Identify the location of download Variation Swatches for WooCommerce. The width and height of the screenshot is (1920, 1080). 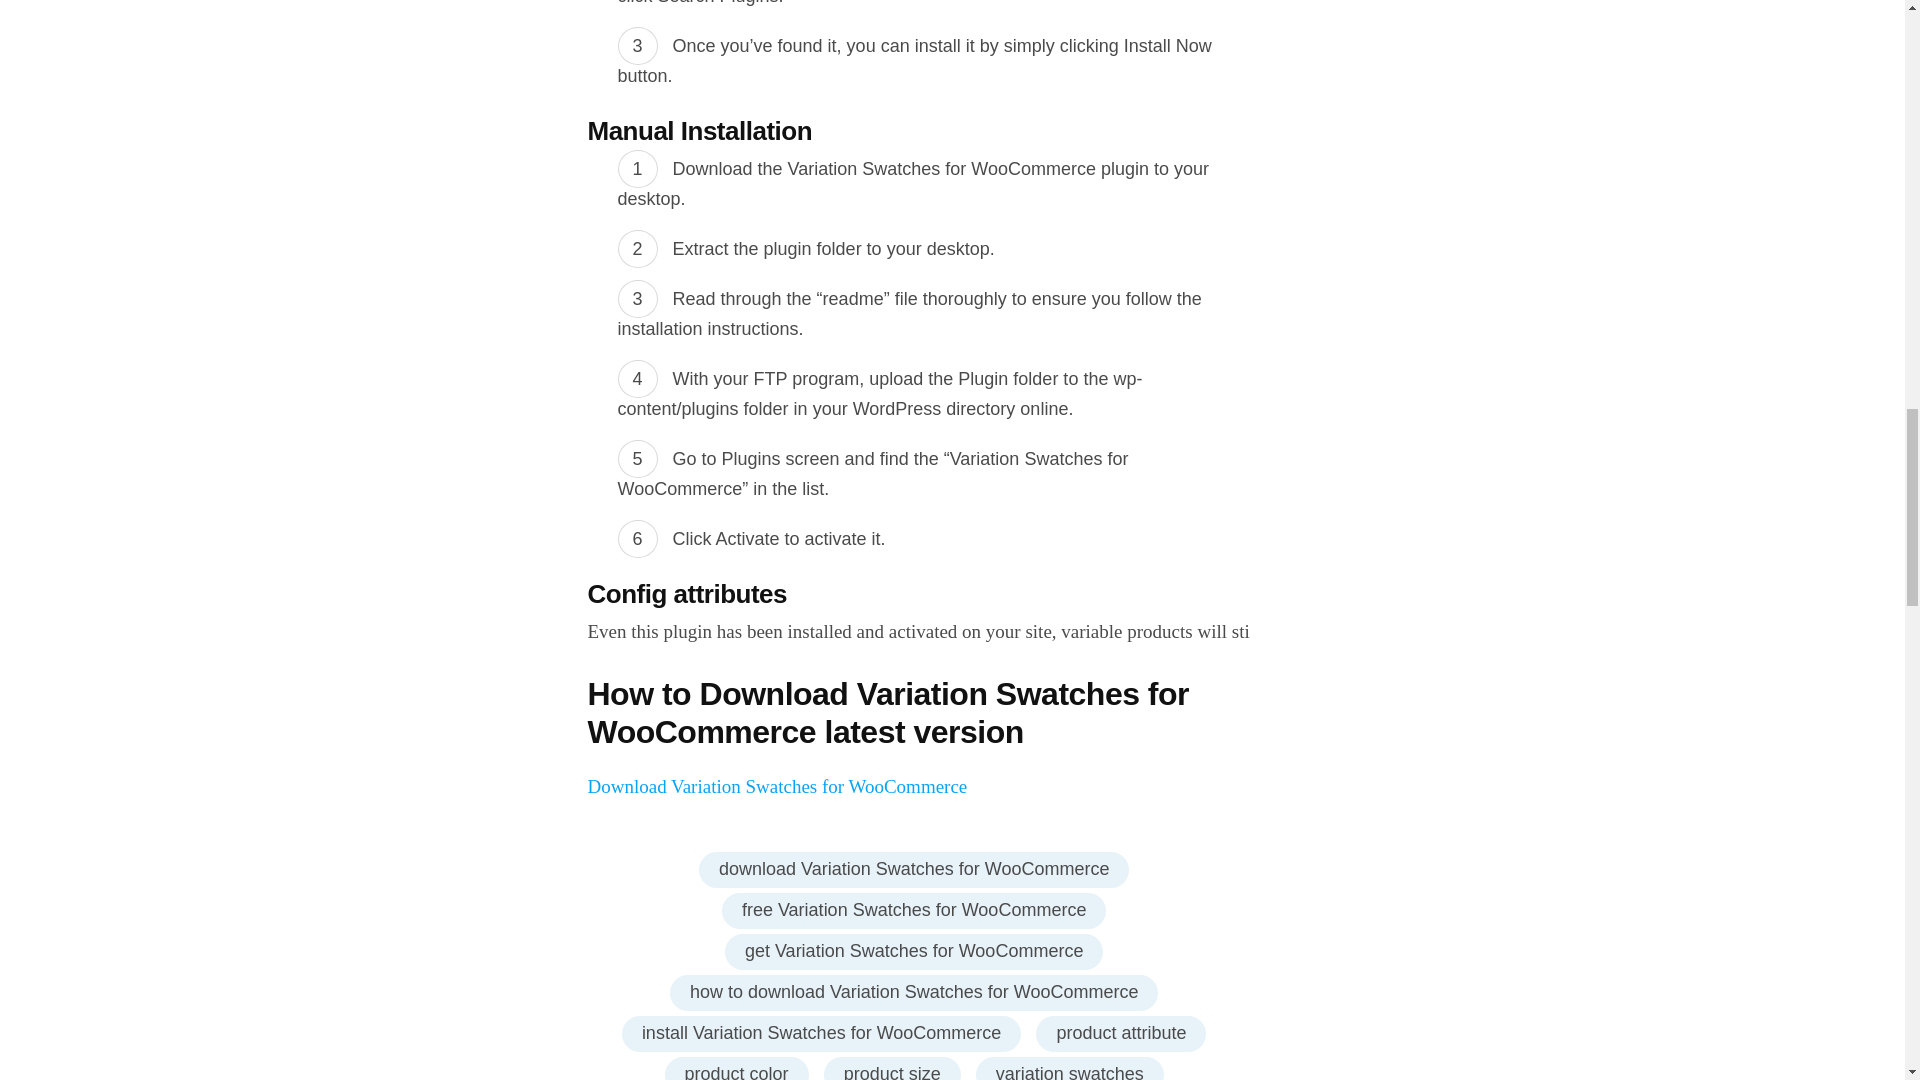
(914, 870).